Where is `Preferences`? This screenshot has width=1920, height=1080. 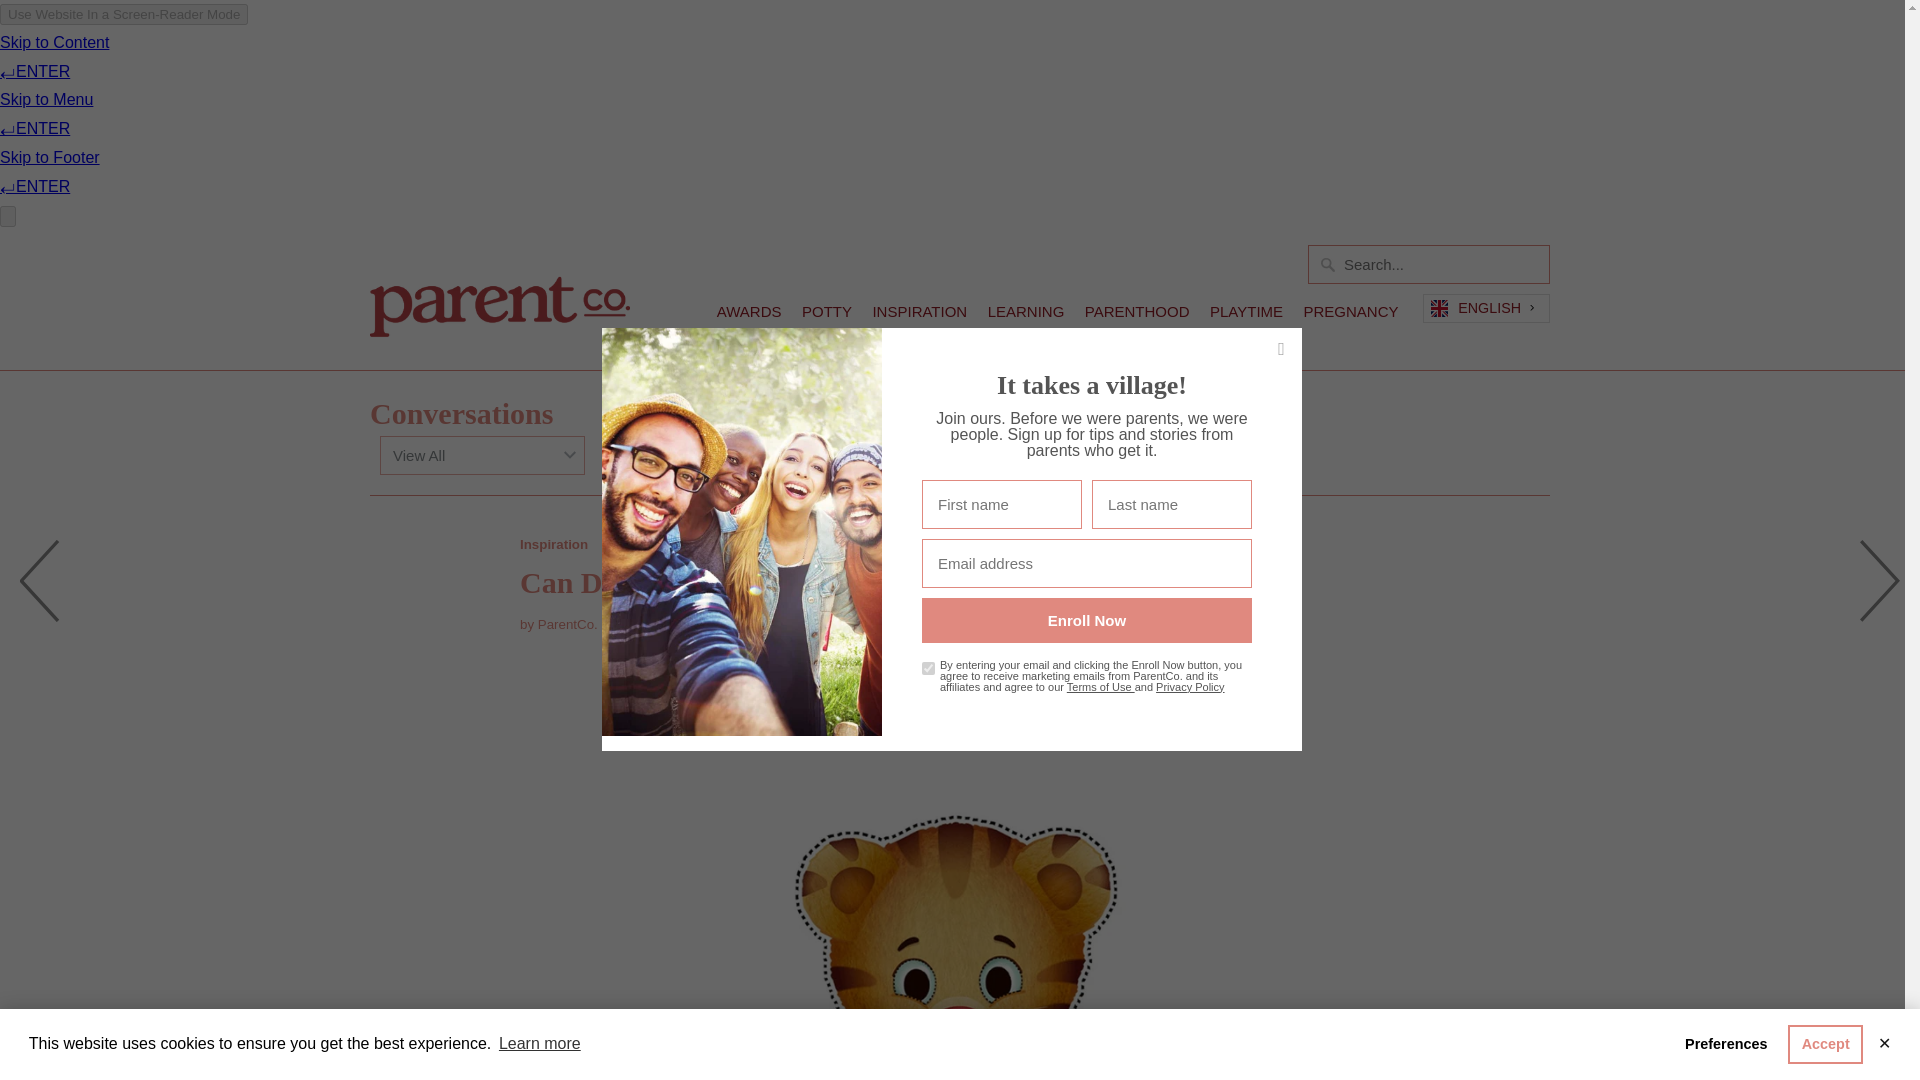 Preferences is located at coordinates (1726, 1043).